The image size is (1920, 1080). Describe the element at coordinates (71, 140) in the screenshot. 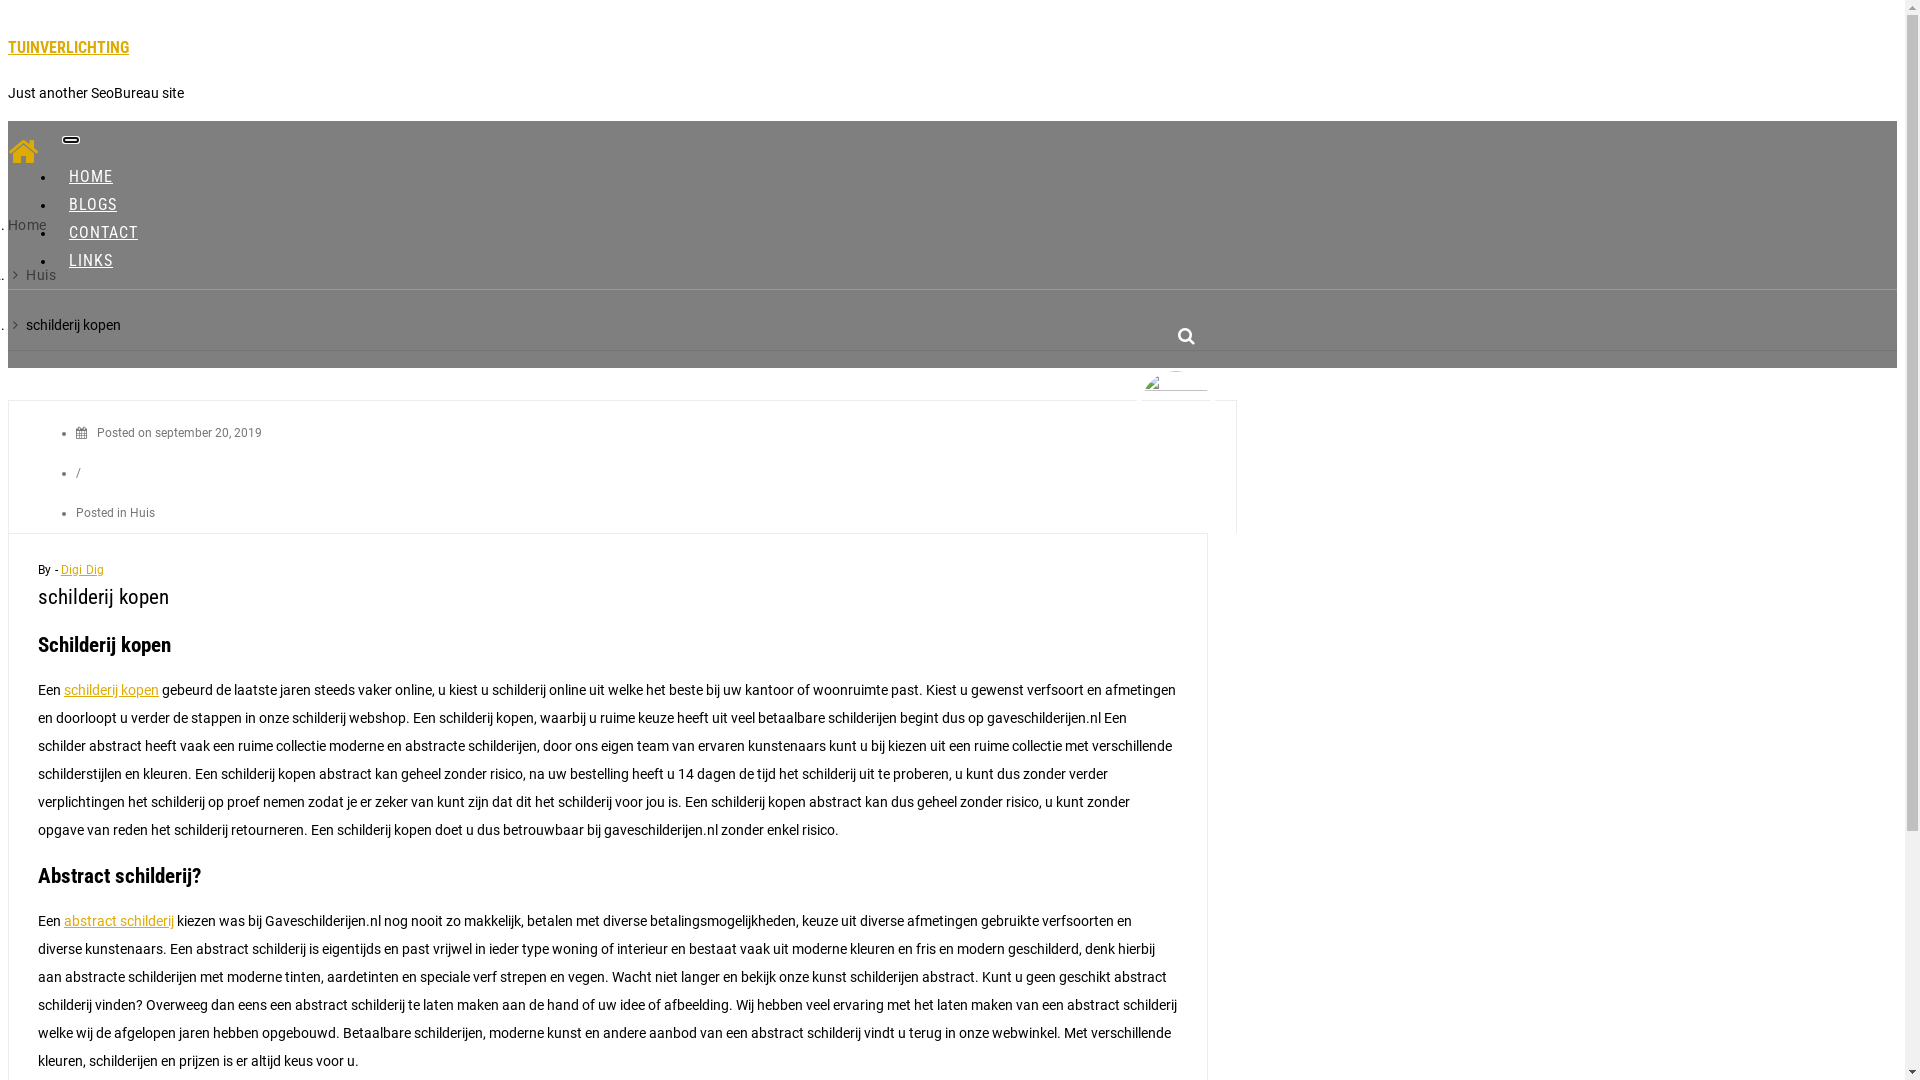

I see `Toggle navigation` at that location.